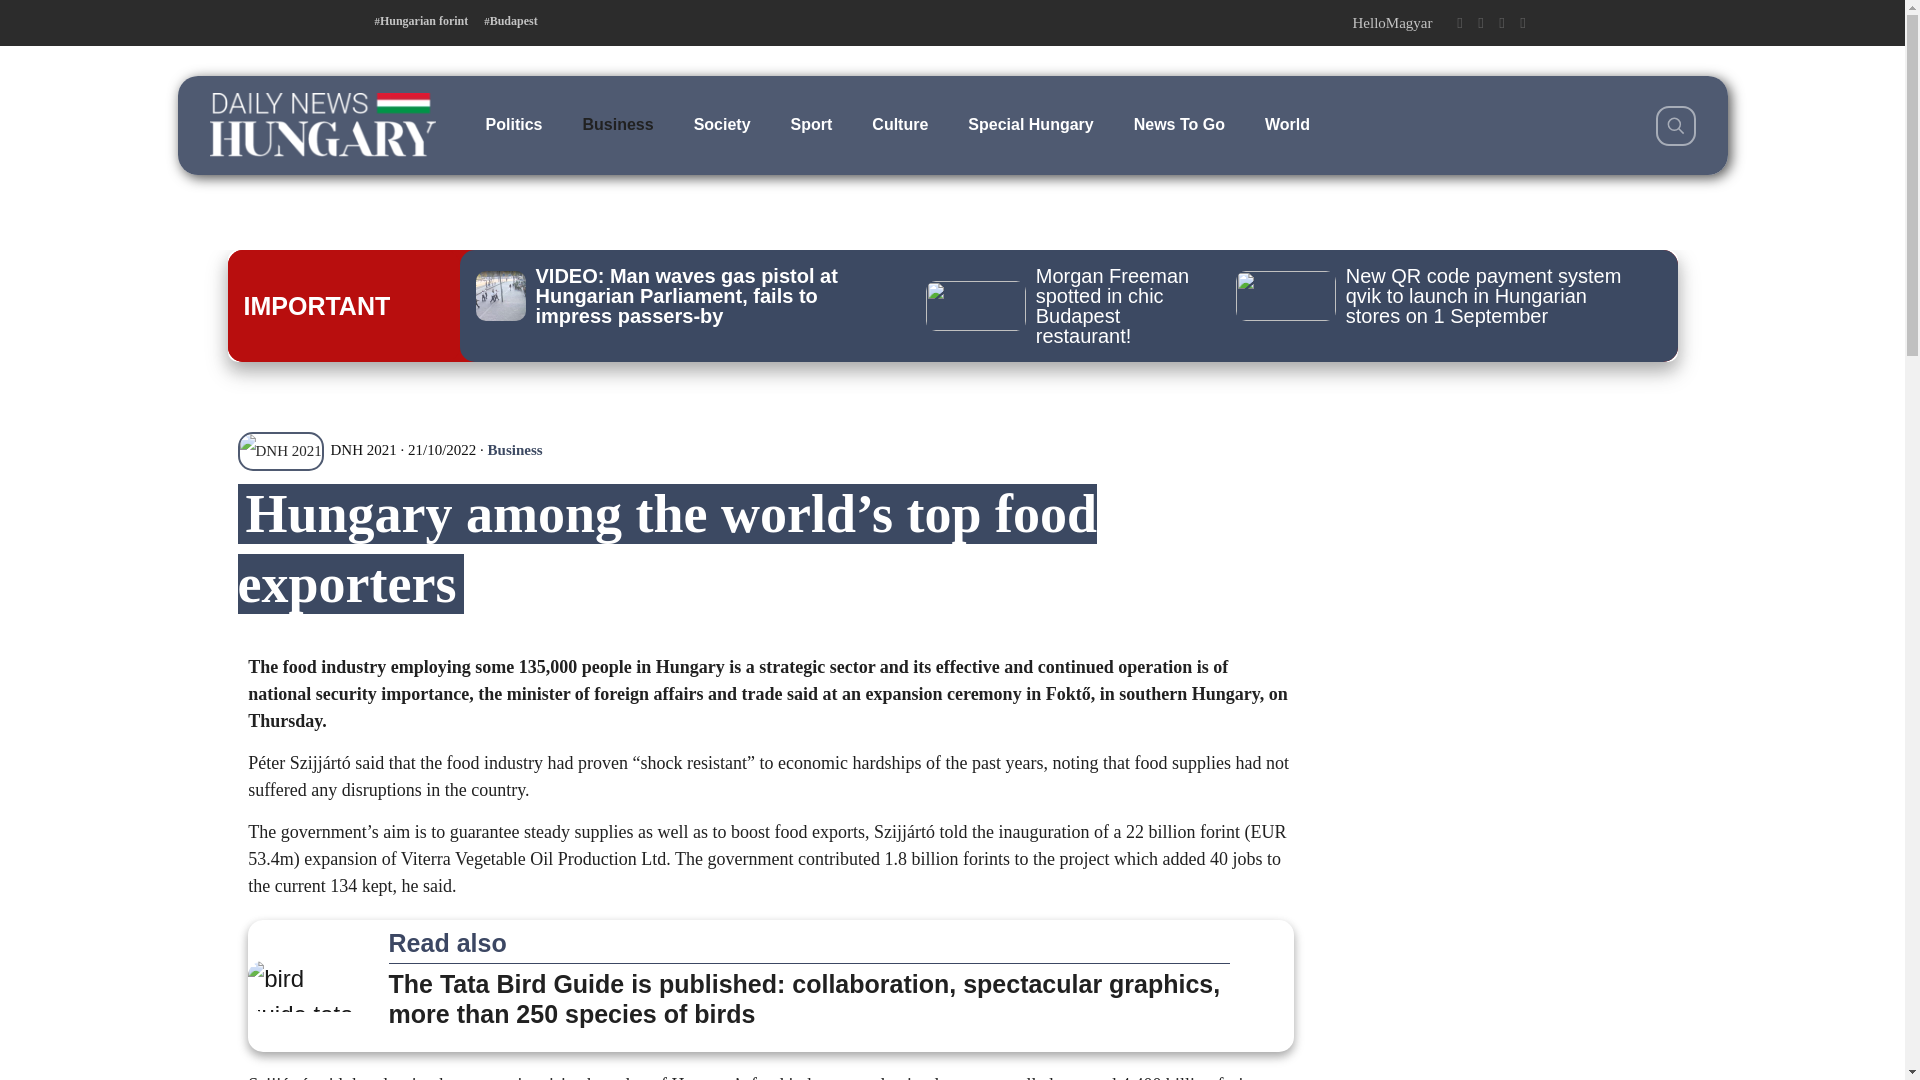 This screenshot has width=1920, height=1080. Describe the element at coordinates (722, 124) in the screenshot. I see `Society` at that location.